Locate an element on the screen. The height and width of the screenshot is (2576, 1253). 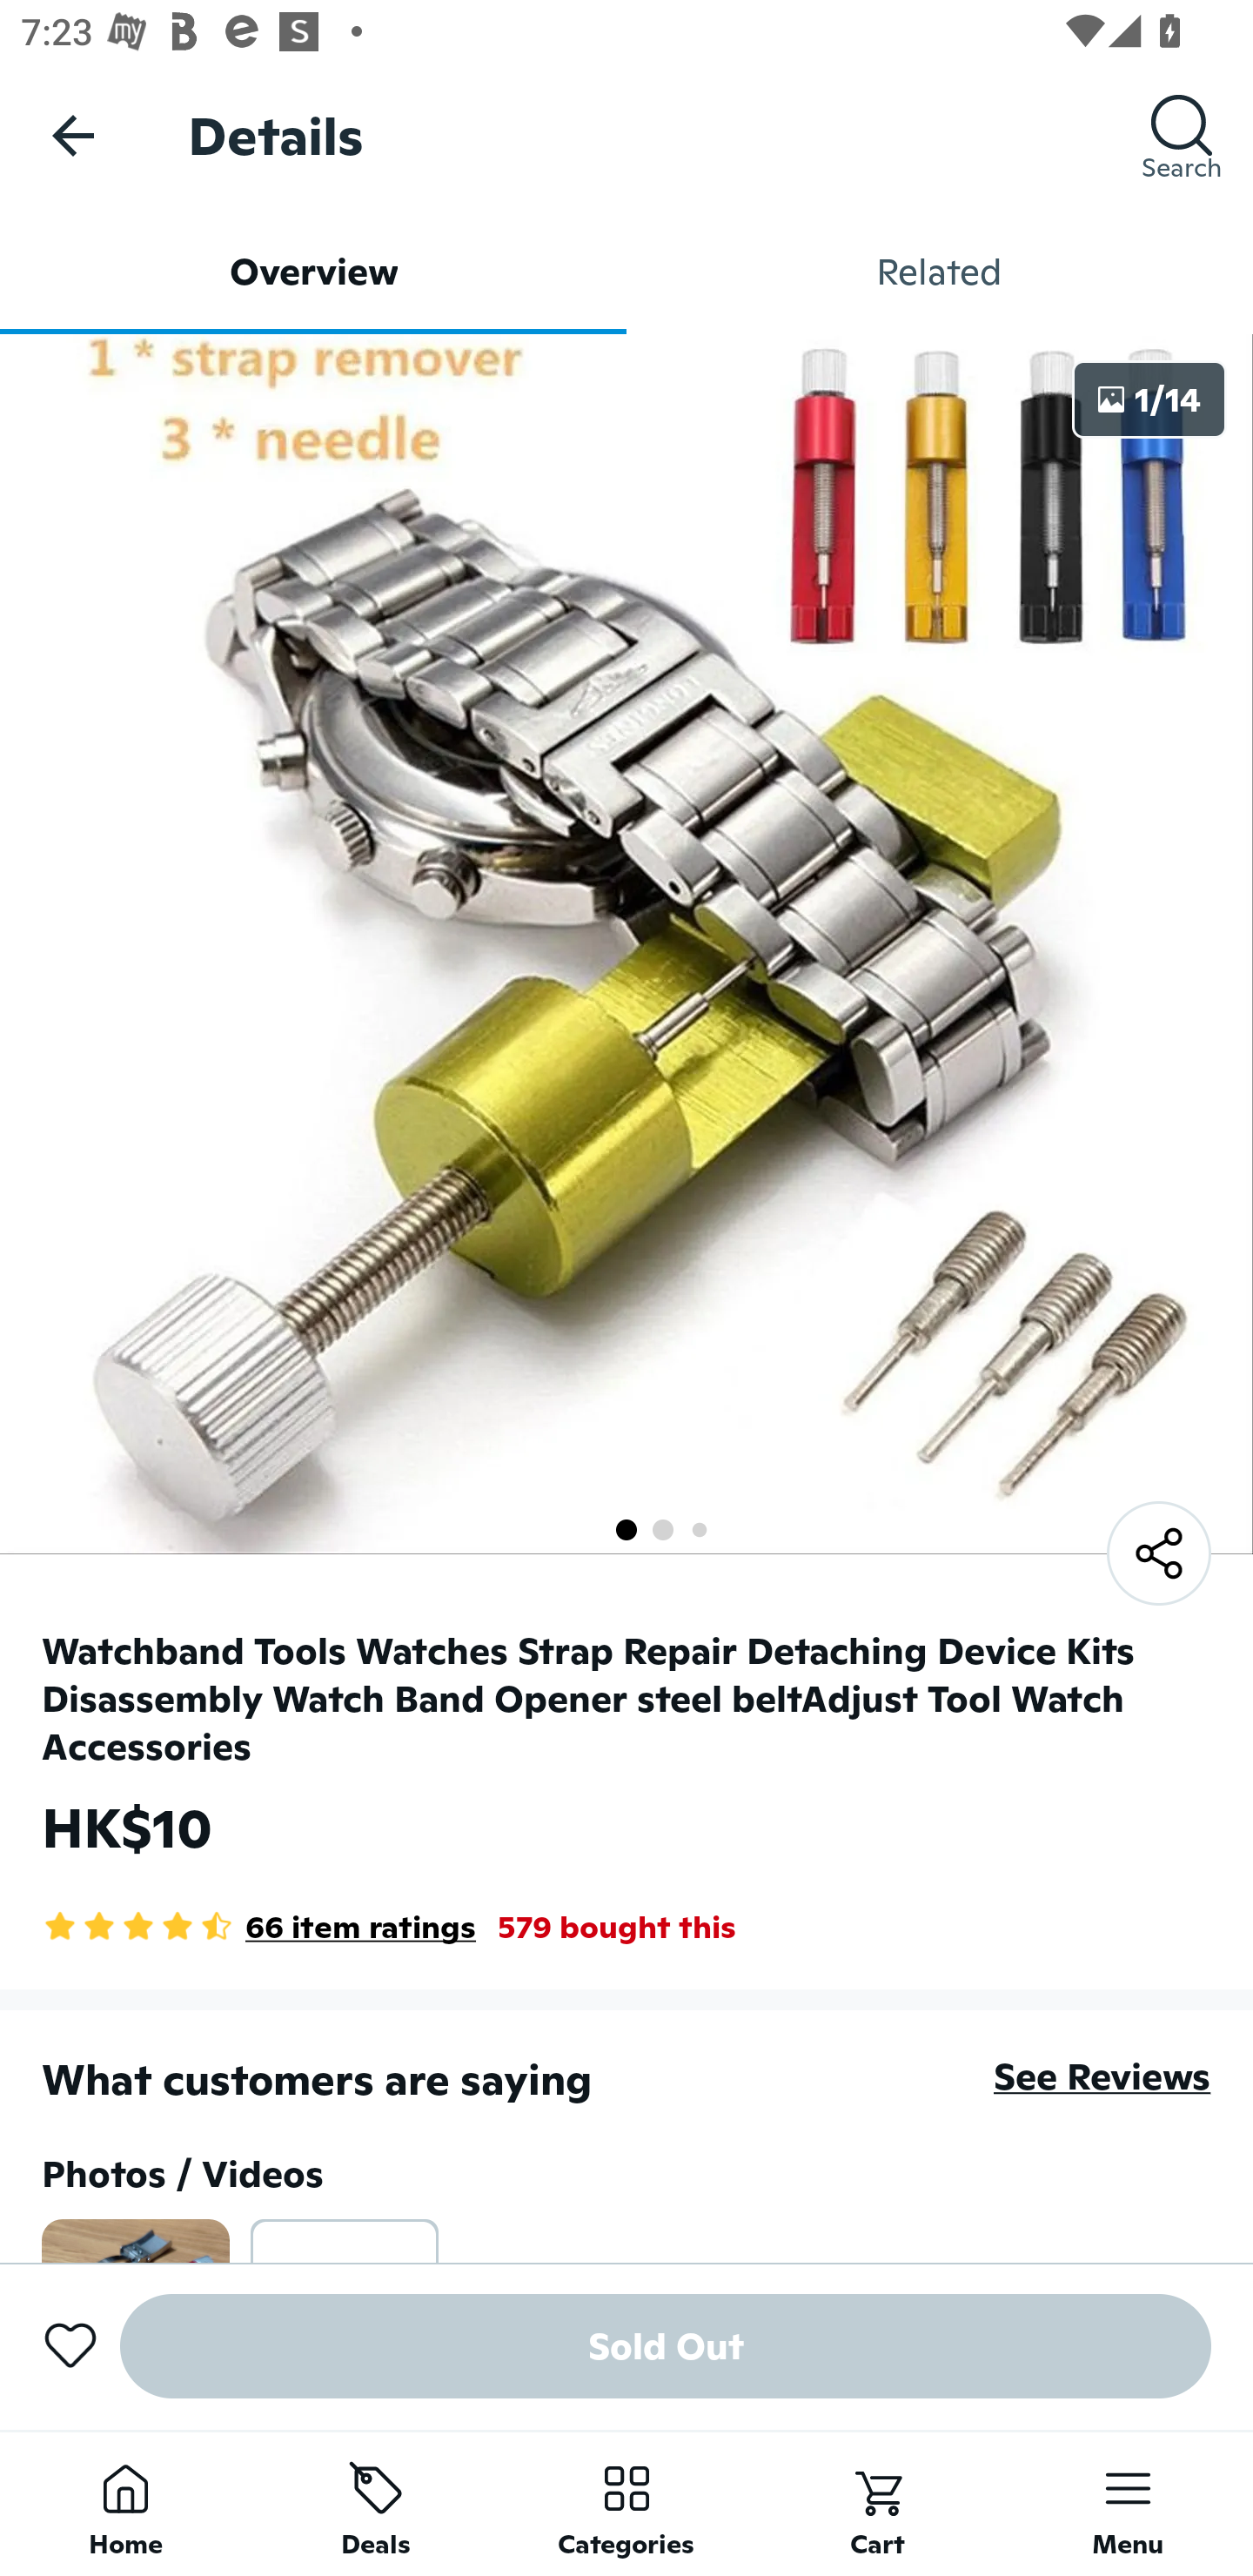
Navigate up is located at coordinates (73, 135).